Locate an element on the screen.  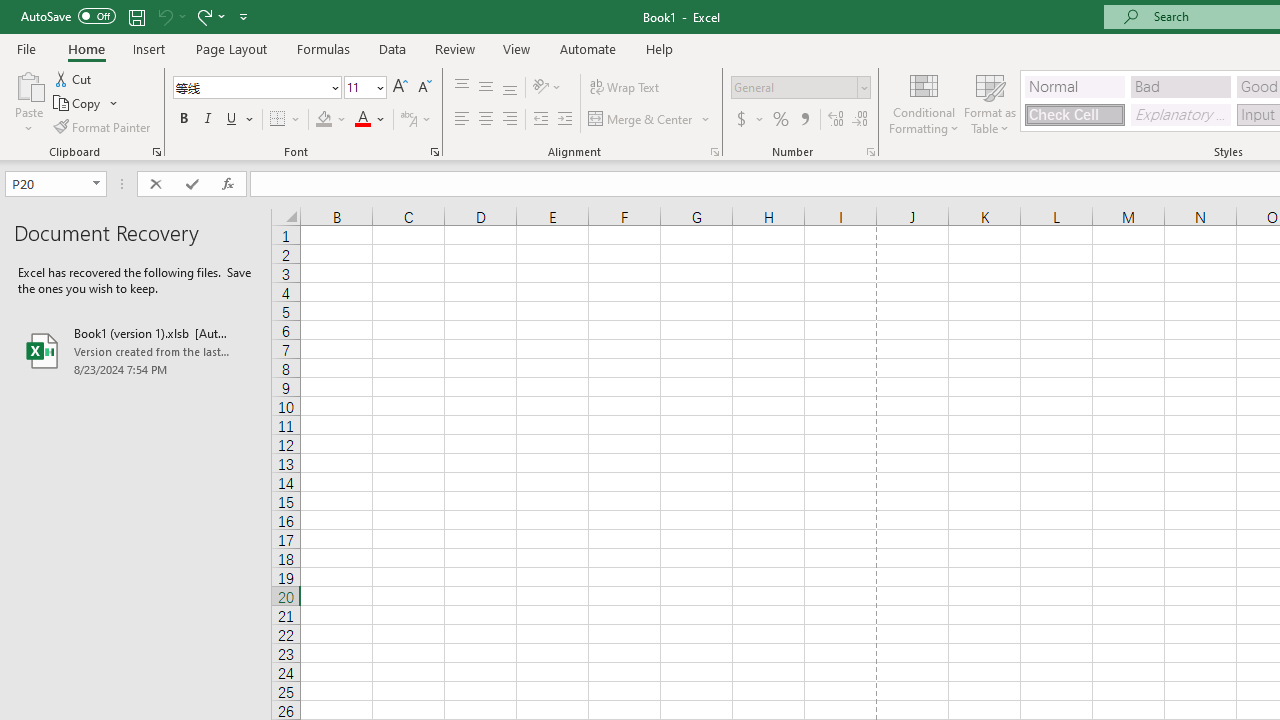
Italic is located at coordinates (208, 120).